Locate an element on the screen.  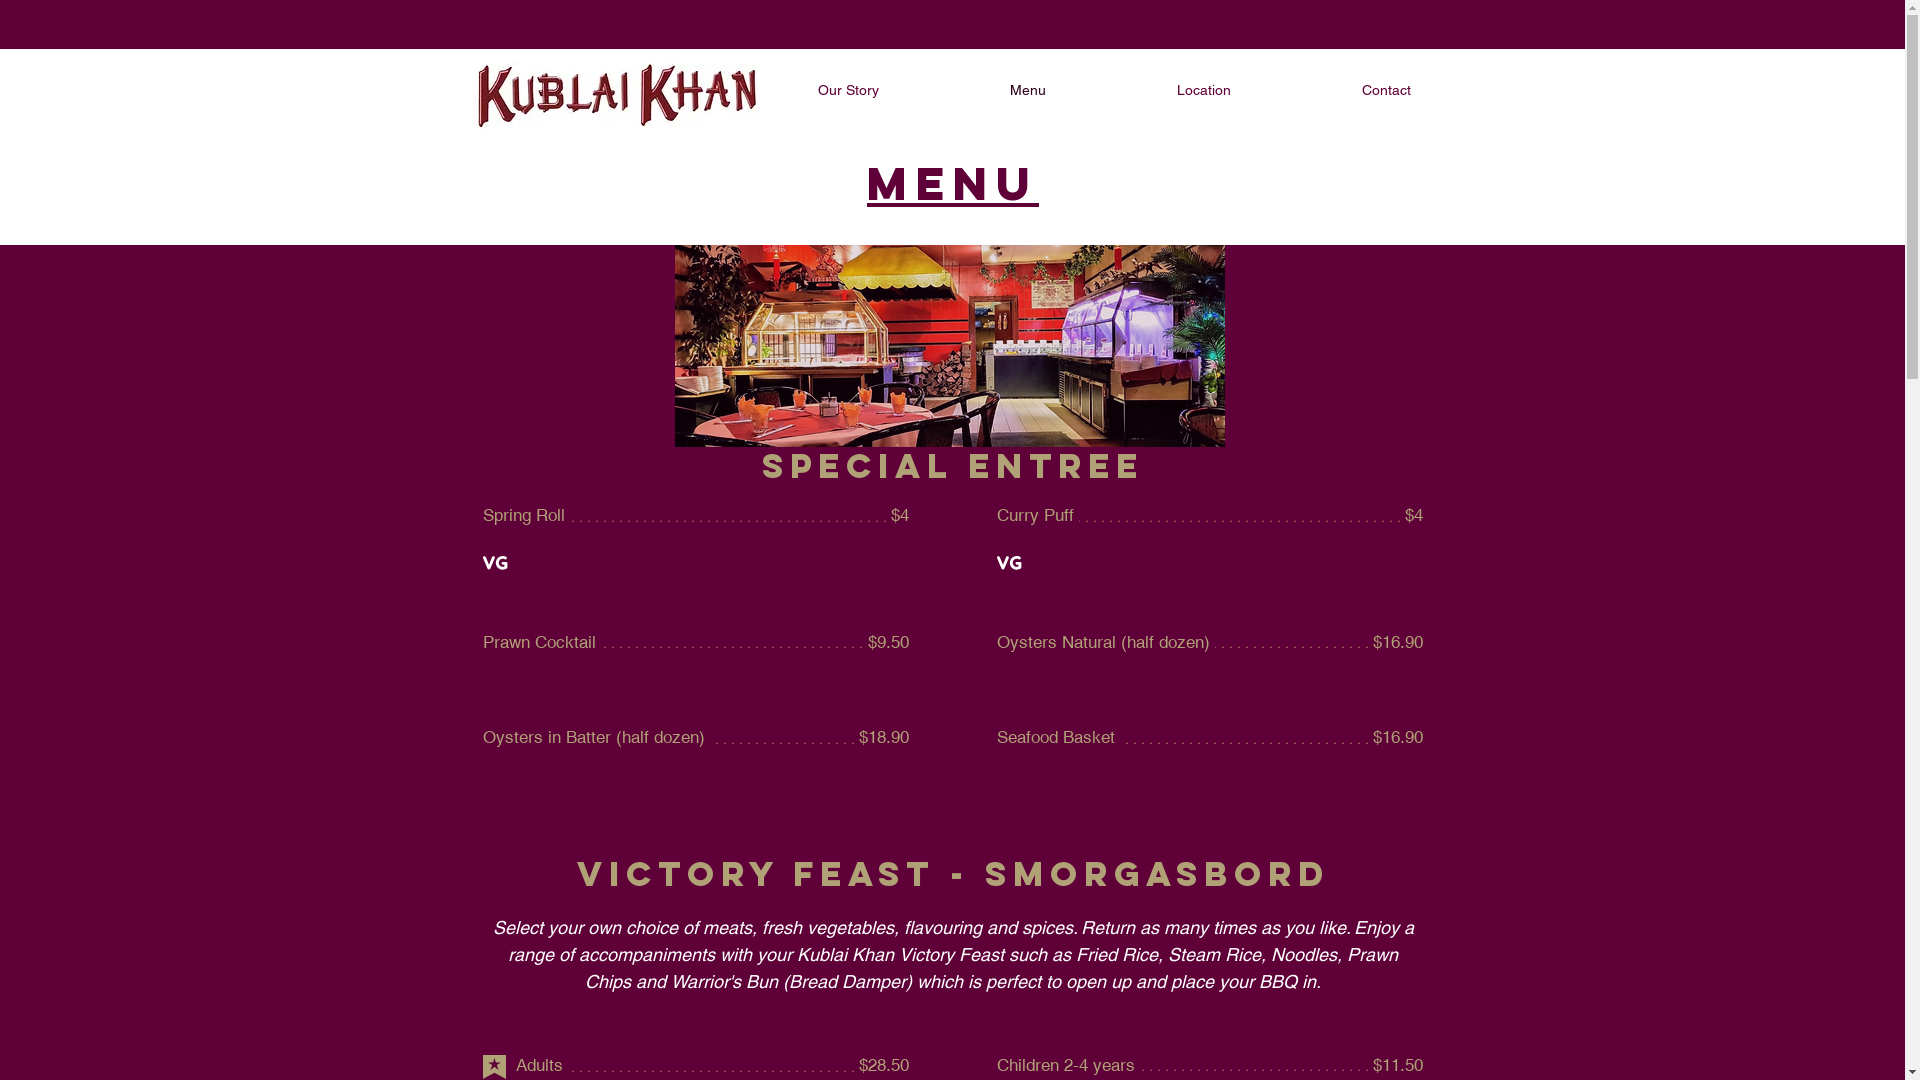
Our Story is located at coordinates (848, 90).